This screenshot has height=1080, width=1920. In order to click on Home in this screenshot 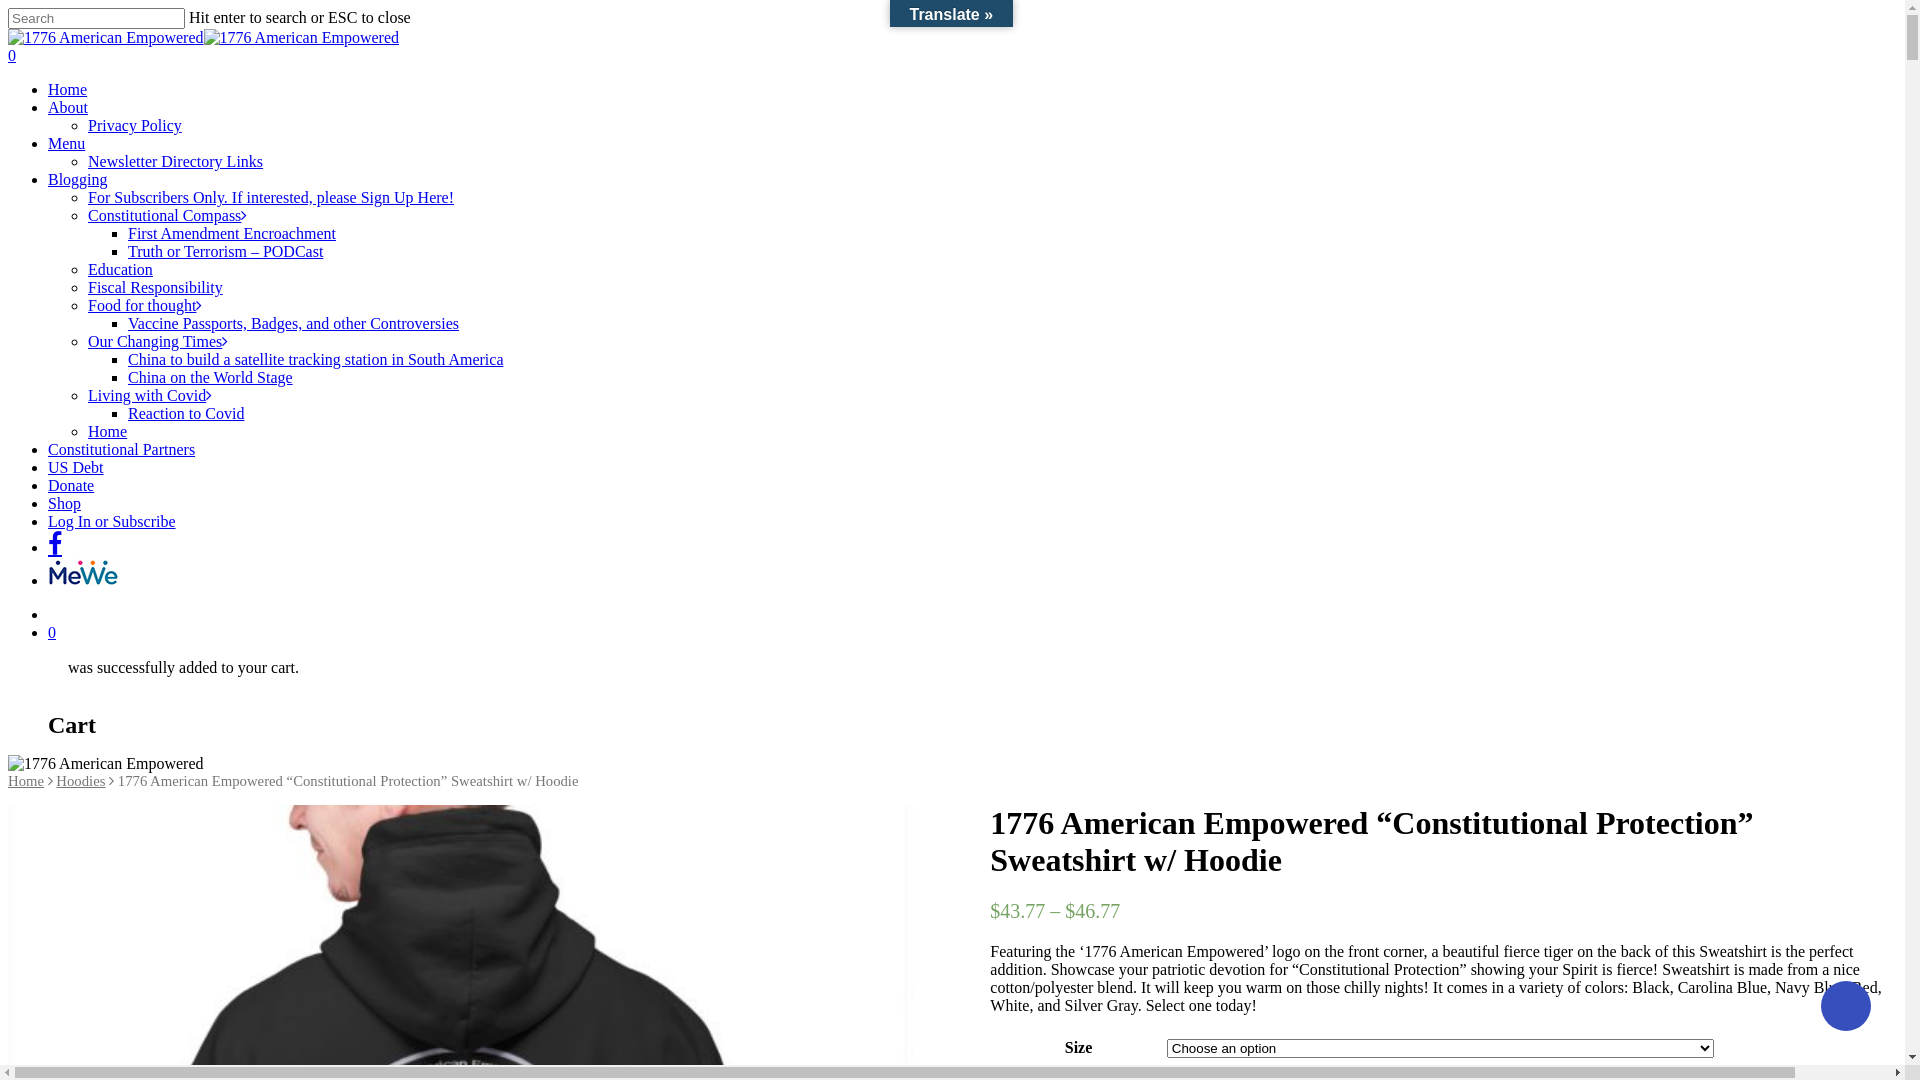, I will do `click(68, 90)`.